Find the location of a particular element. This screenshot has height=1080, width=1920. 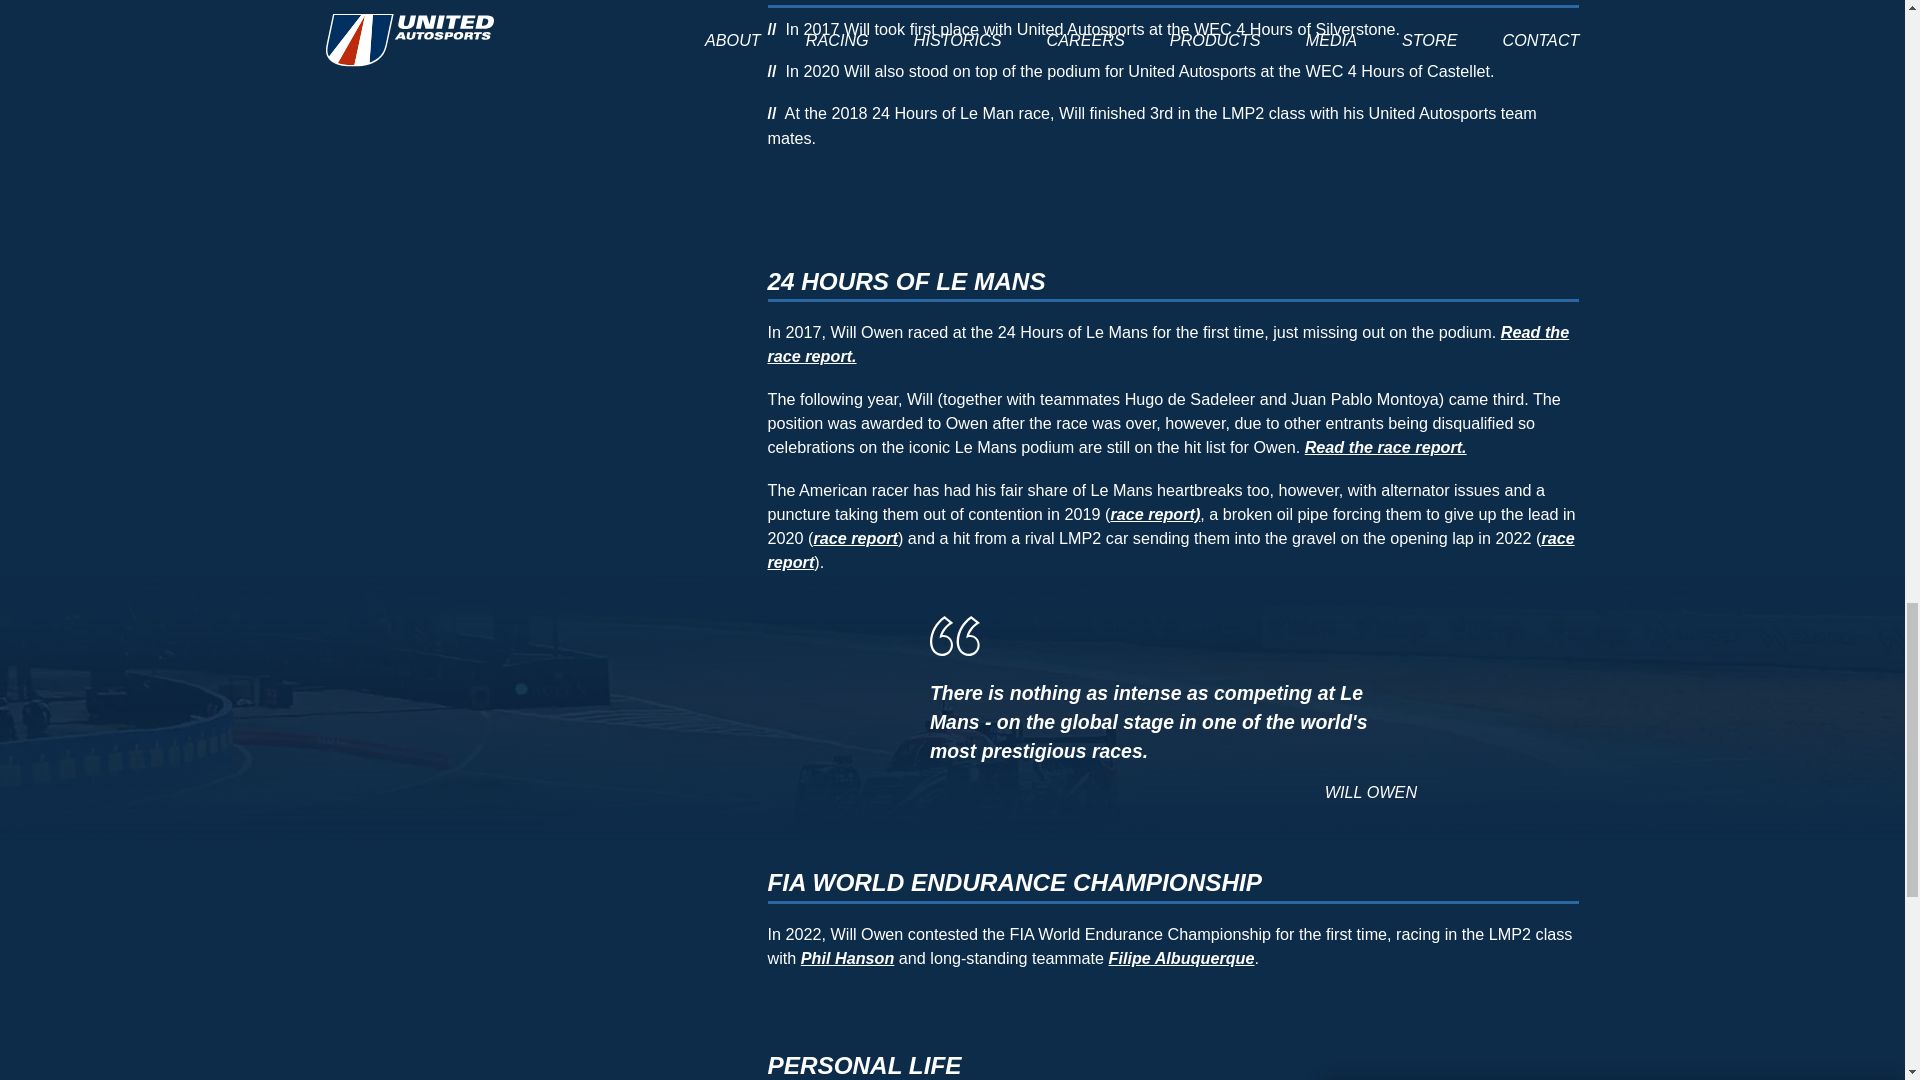

Read the race report. is located at coordinates (1386, 446).